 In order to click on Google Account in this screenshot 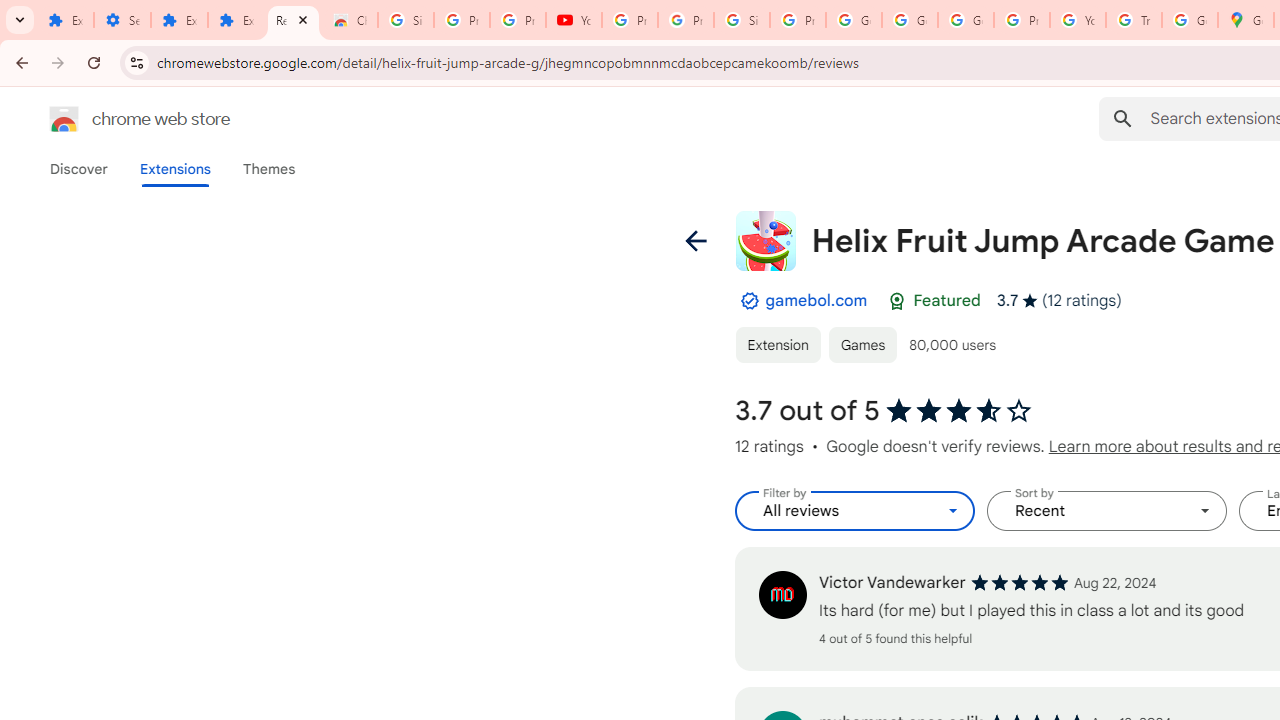, I will do `click(910, 20)`.